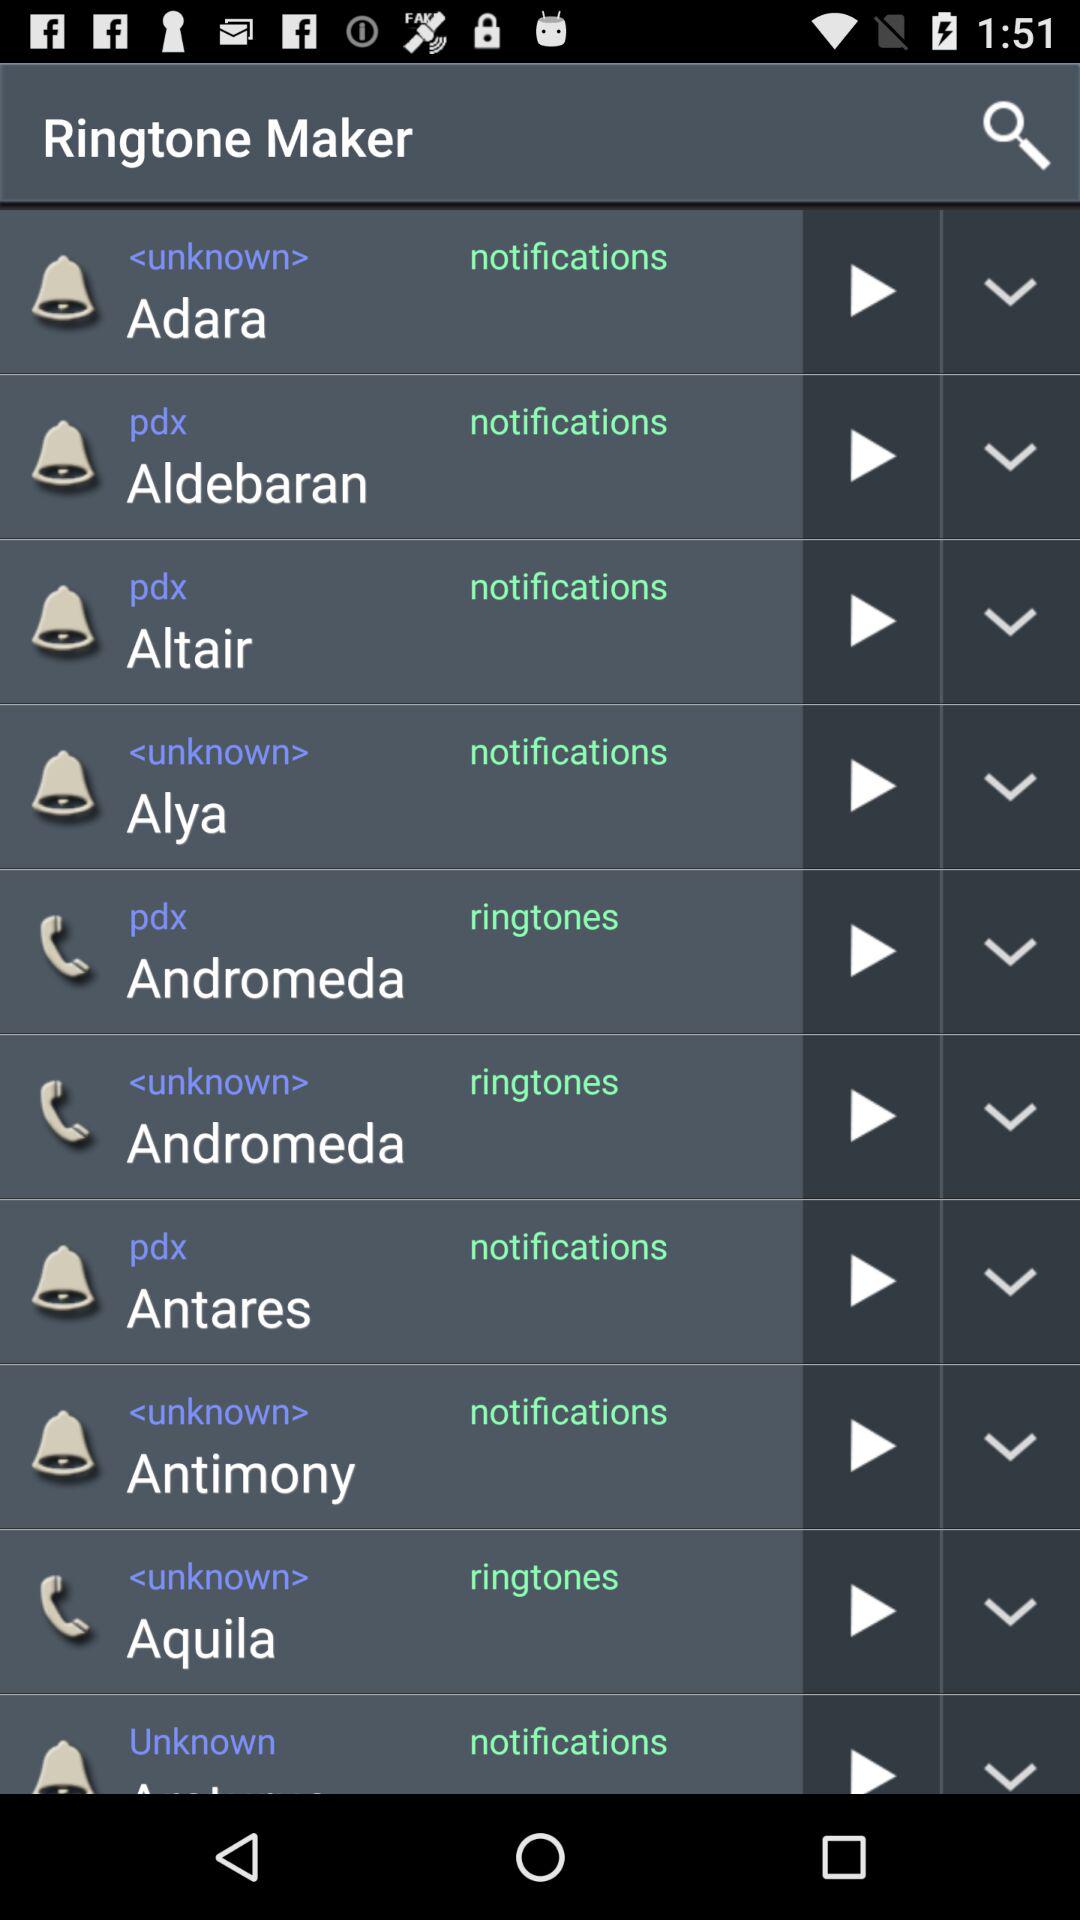 This screenshot has width=1080, height=1920. What do you see at coordinates (802, 292) in the screenshot?
I see `select the icon to the right of the notifications item` at bounding box center [802, 292].